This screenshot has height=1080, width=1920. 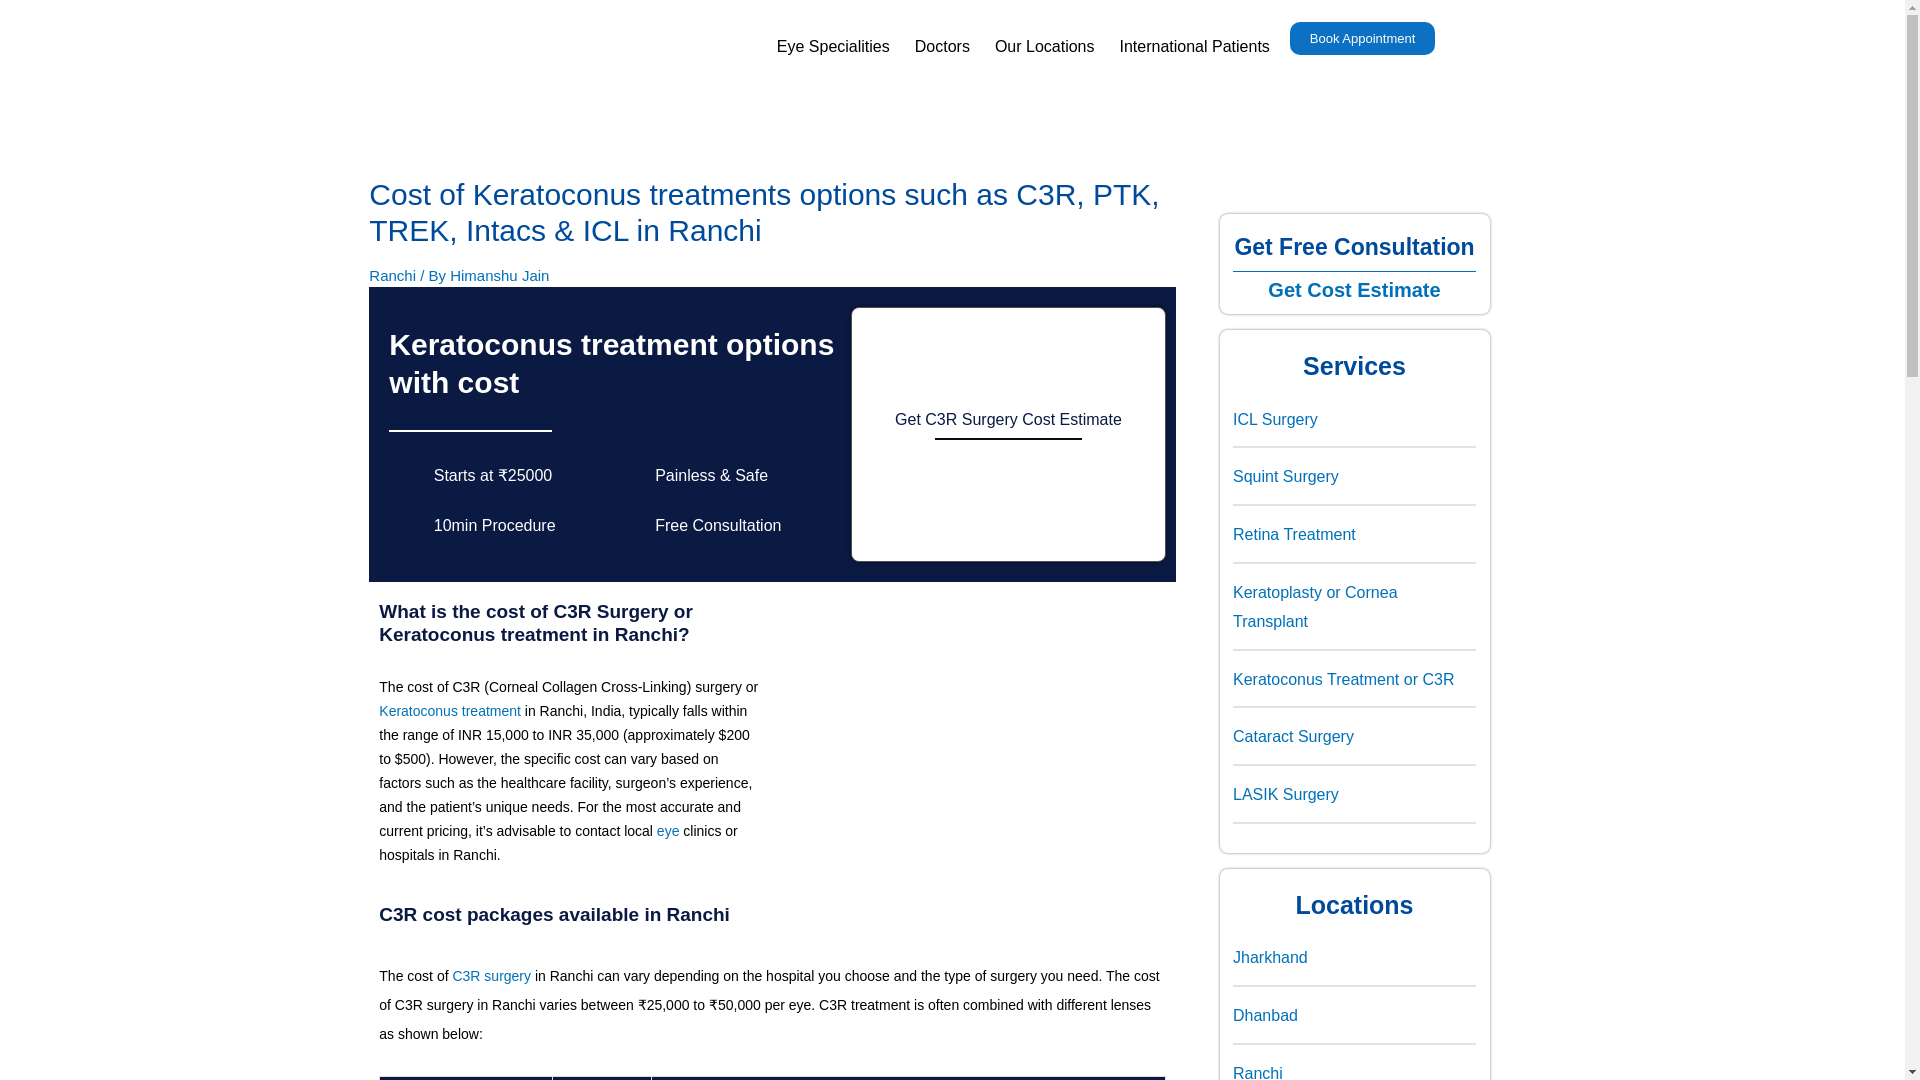 I want to click on International Patients, so click(x=1194, y=46).